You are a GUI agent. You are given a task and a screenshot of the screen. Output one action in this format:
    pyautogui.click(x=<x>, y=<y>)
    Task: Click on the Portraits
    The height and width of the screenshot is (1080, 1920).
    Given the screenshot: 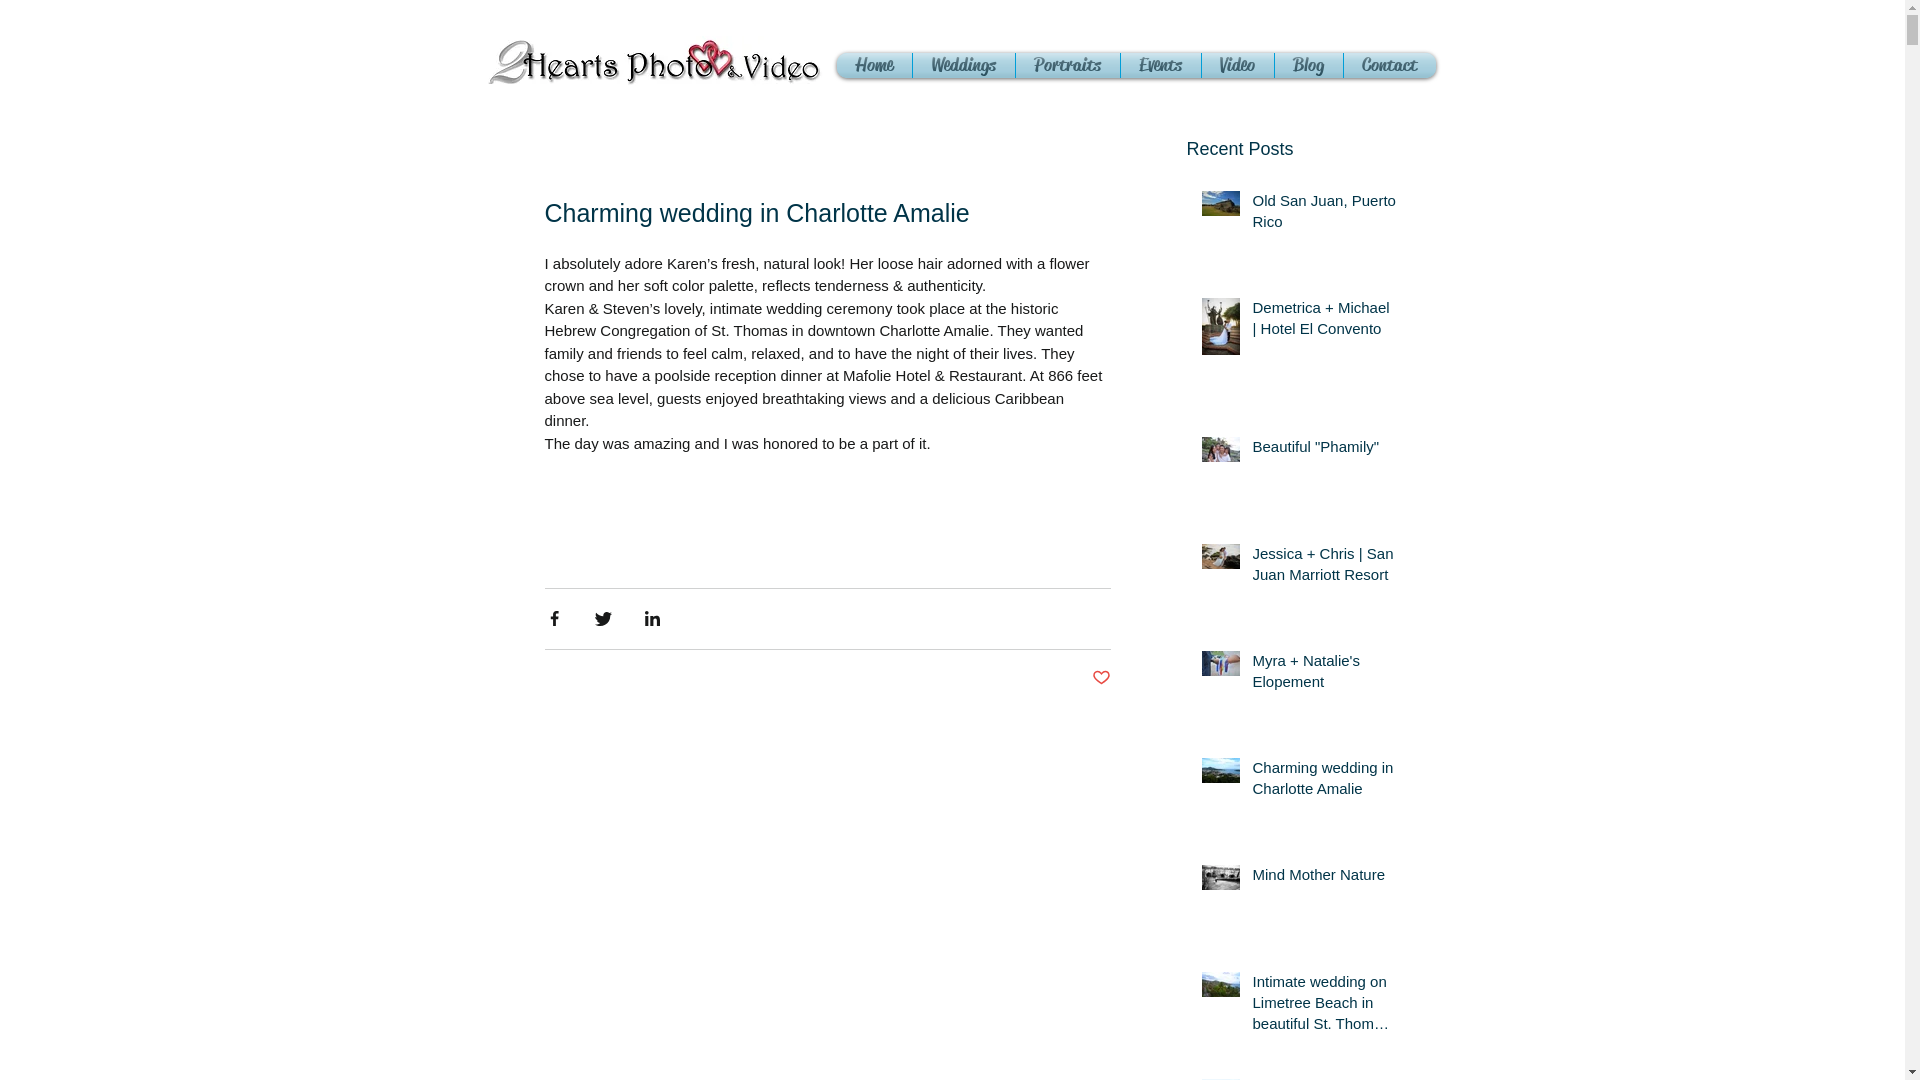 What is the action you would take?
    pyautogui.click(x=1068, y=65)
    